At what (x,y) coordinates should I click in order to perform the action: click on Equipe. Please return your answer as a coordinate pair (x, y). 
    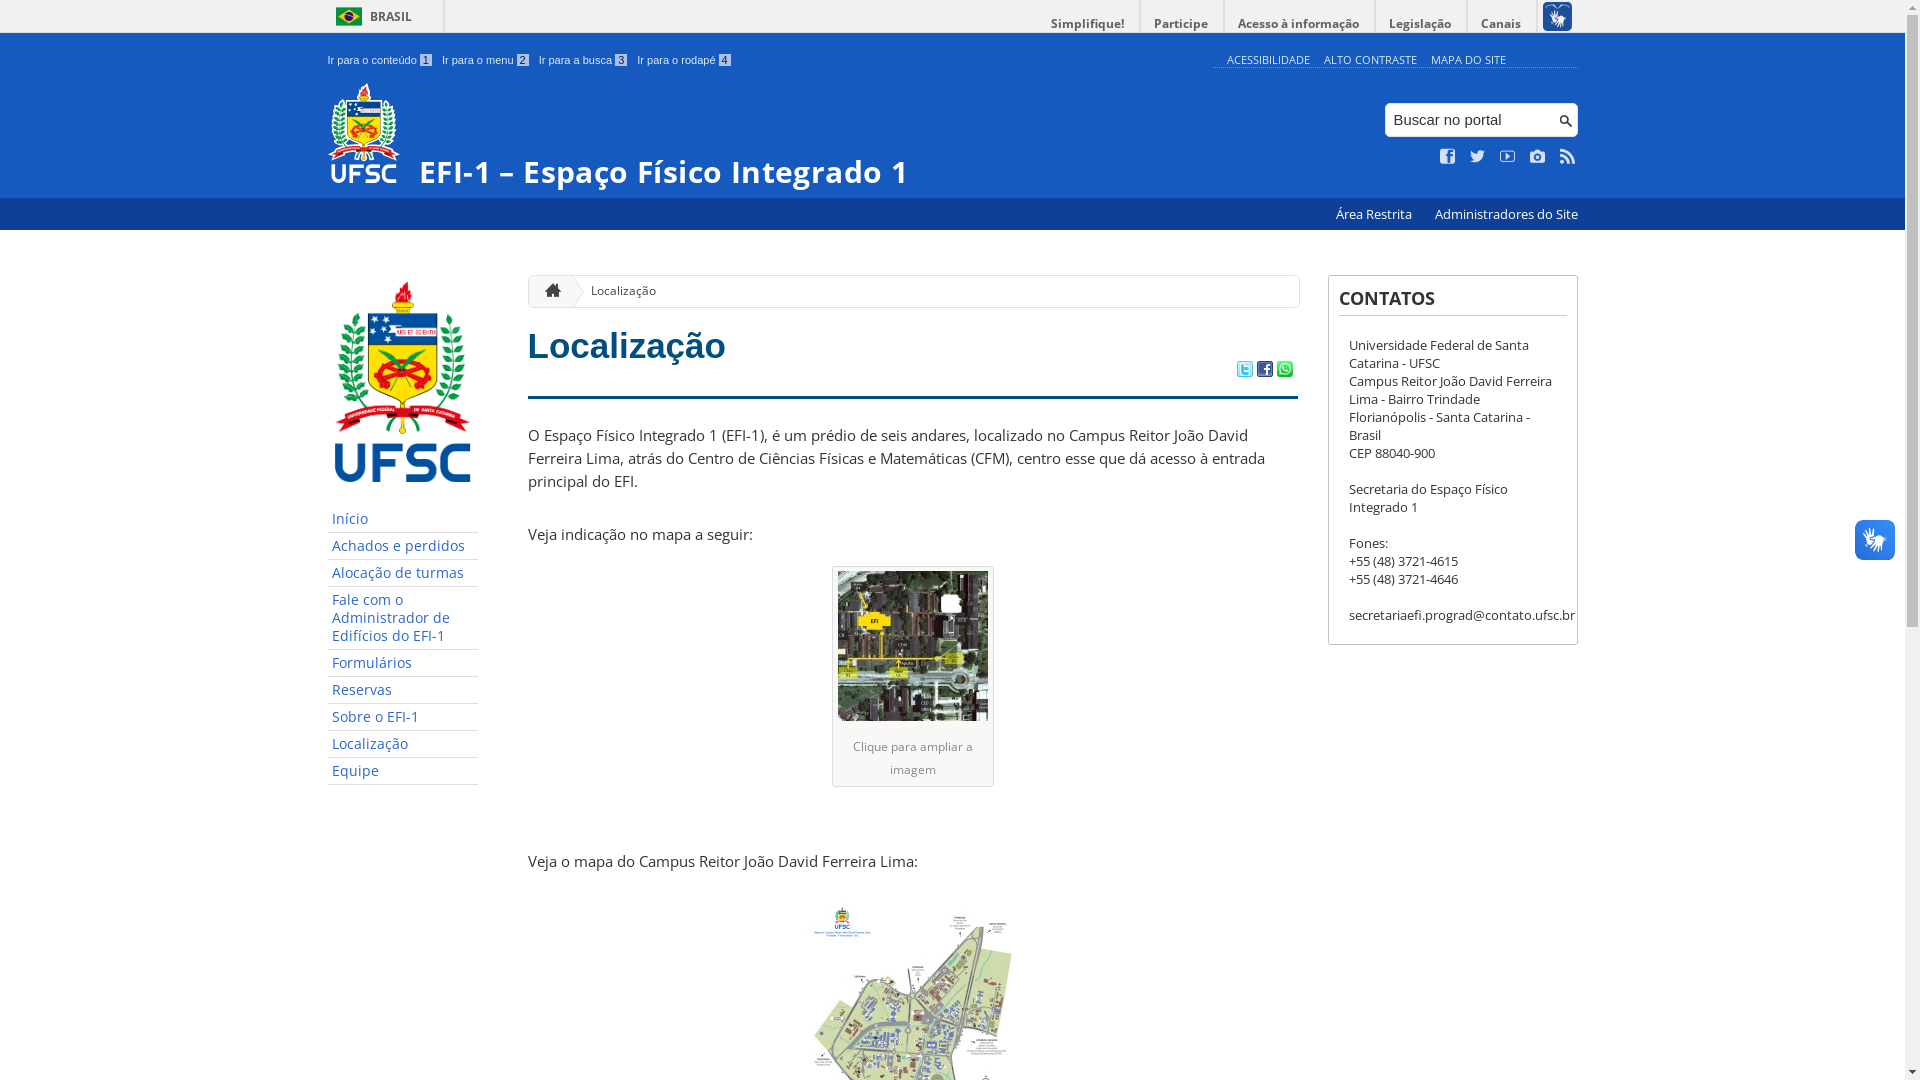
    Looking at the image, I should click on (403, 772).